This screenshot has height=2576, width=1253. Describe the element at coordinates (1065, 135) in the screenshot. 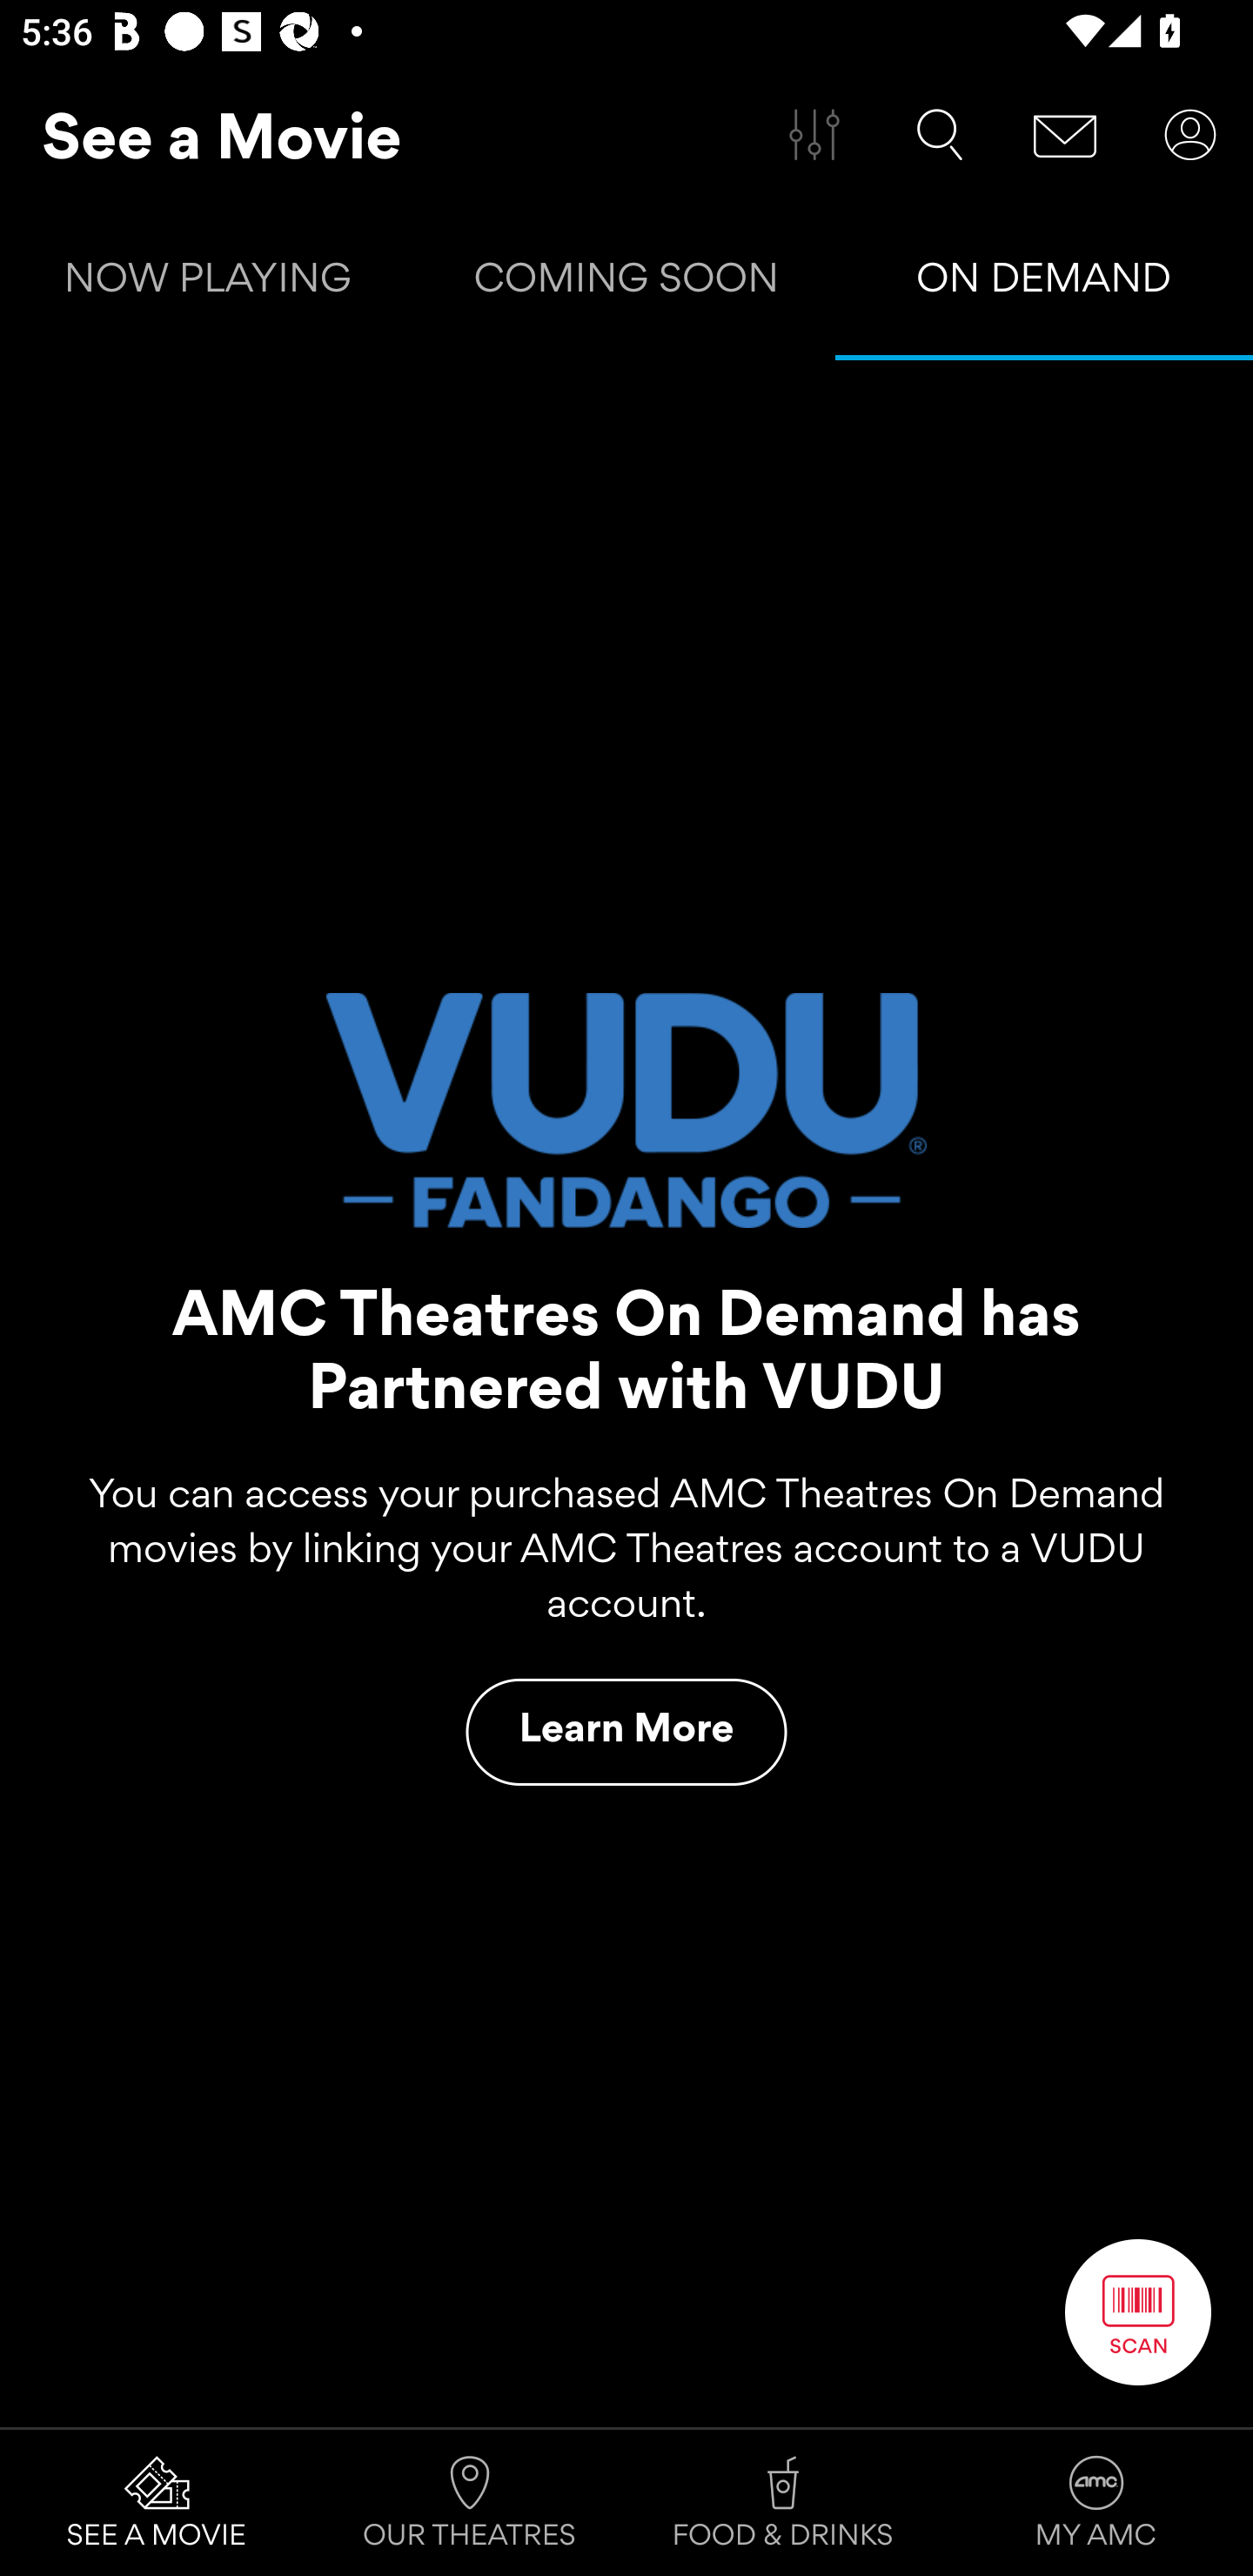

I see `Message Center` at that location.